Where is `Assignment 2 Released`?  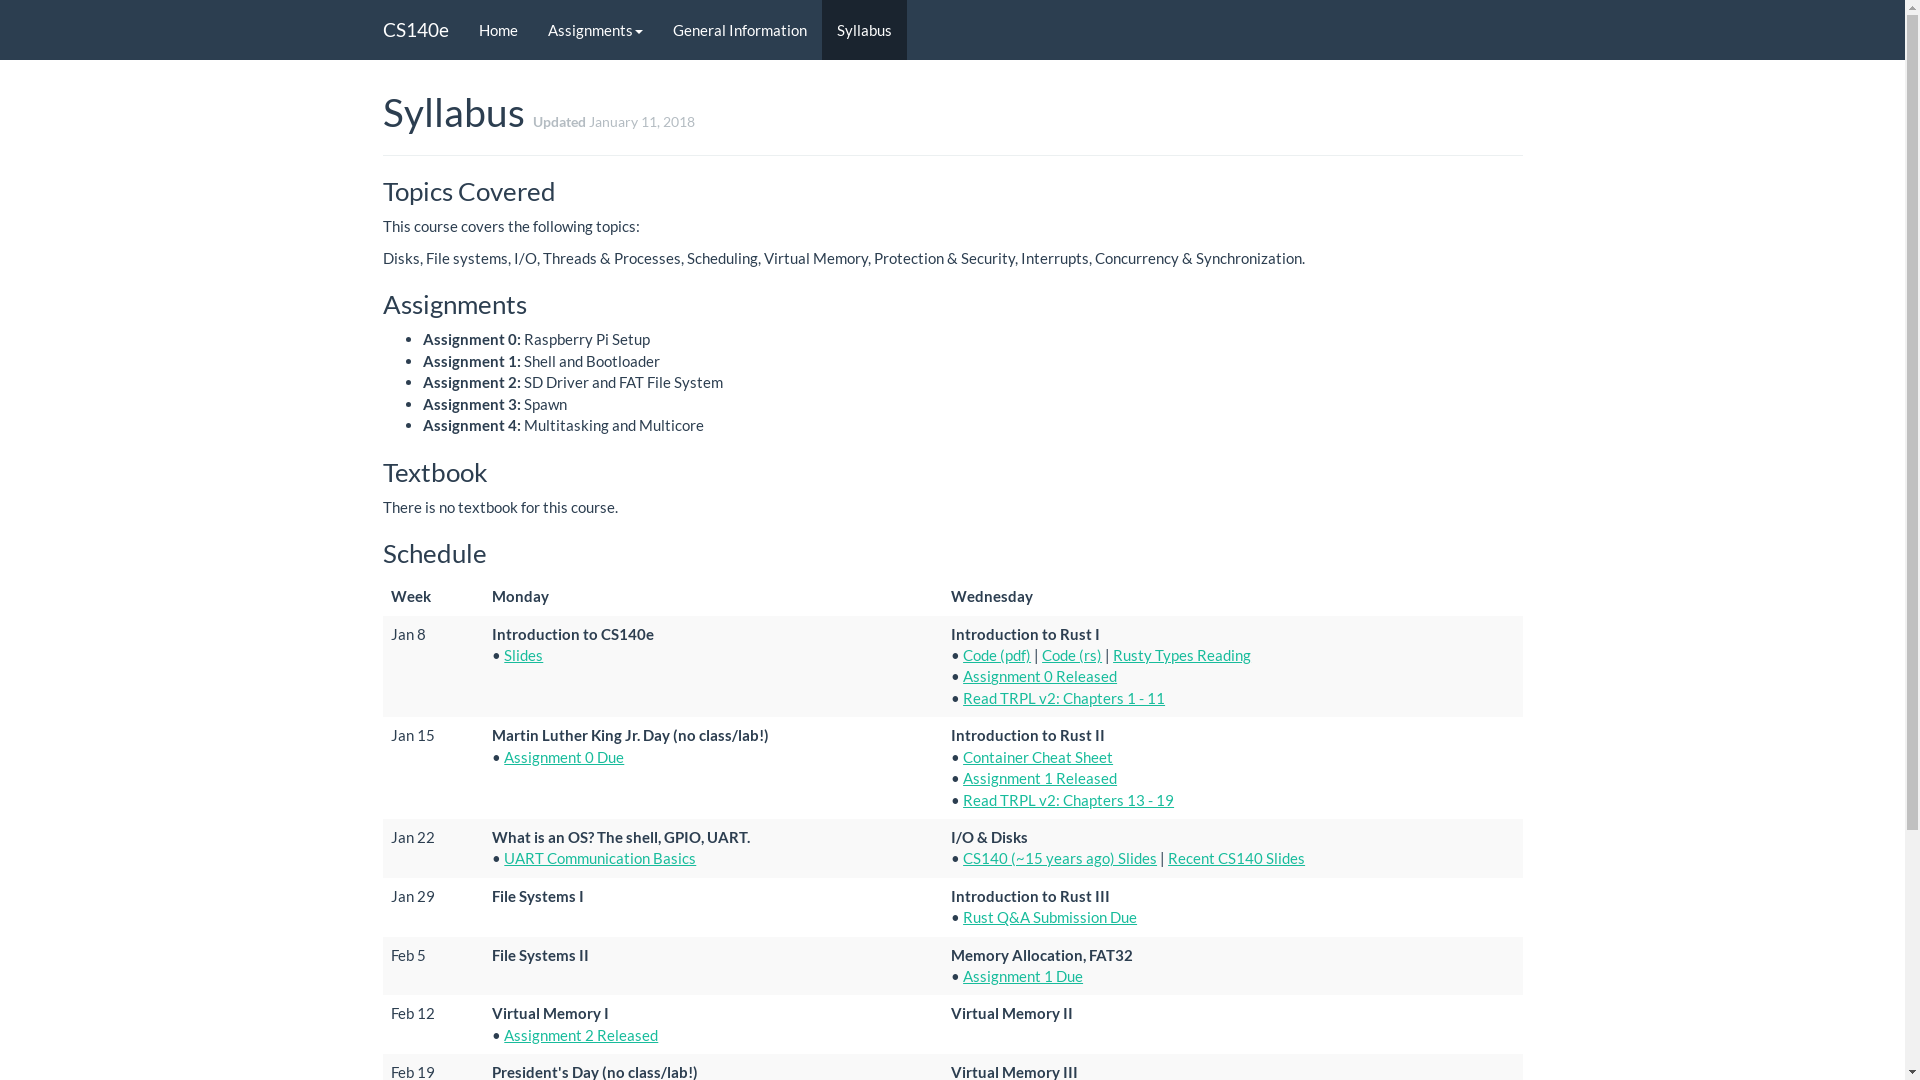 Assignment 2 Released is located at coordinates (581, 1035).